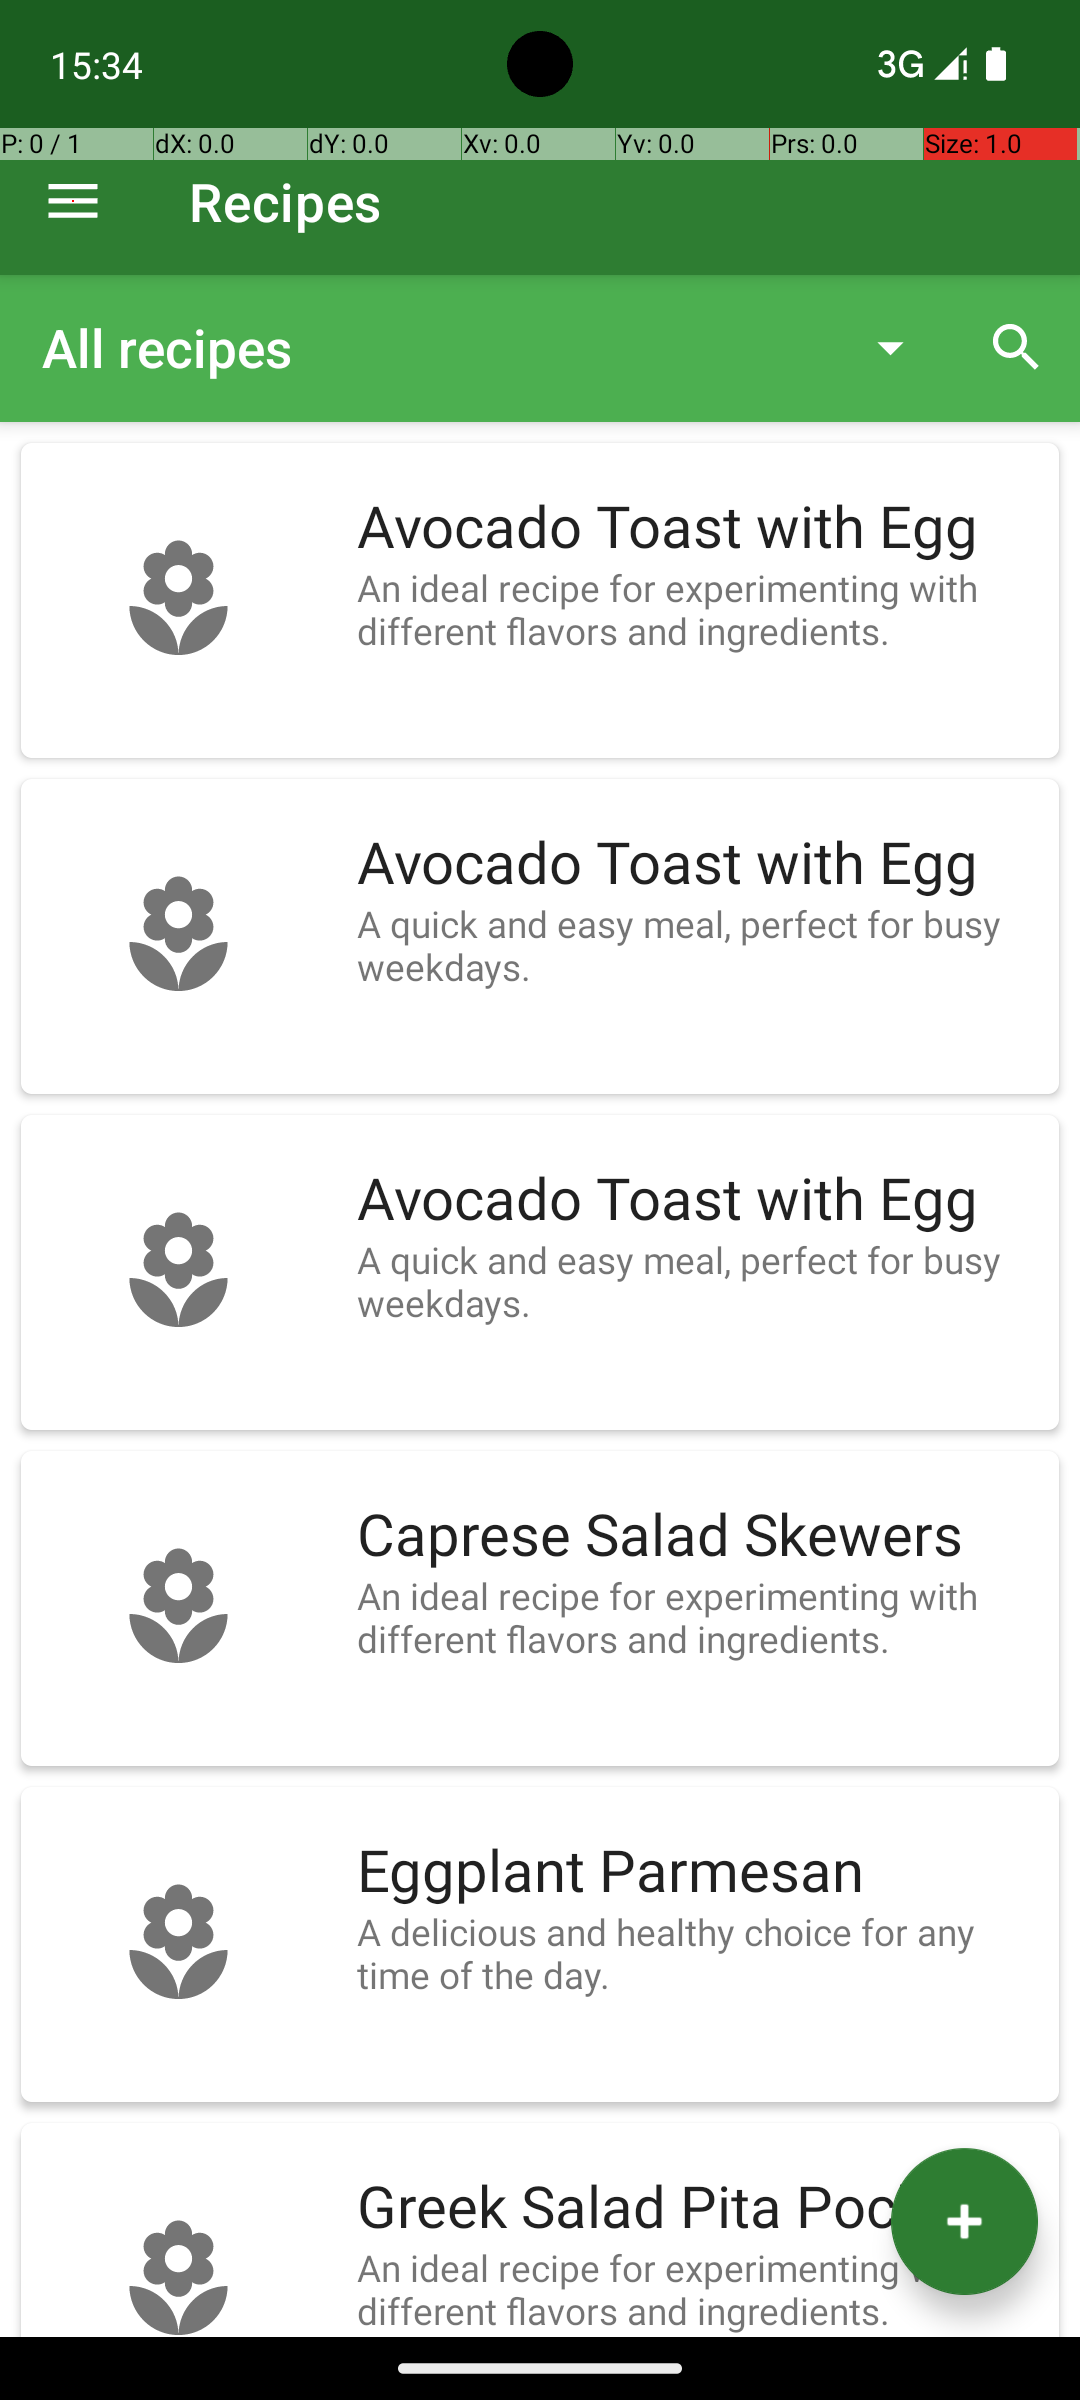  What do you see at coordinates (498, 348) in the screenshot?
I see `Categories` at bounding box center [498, 348].